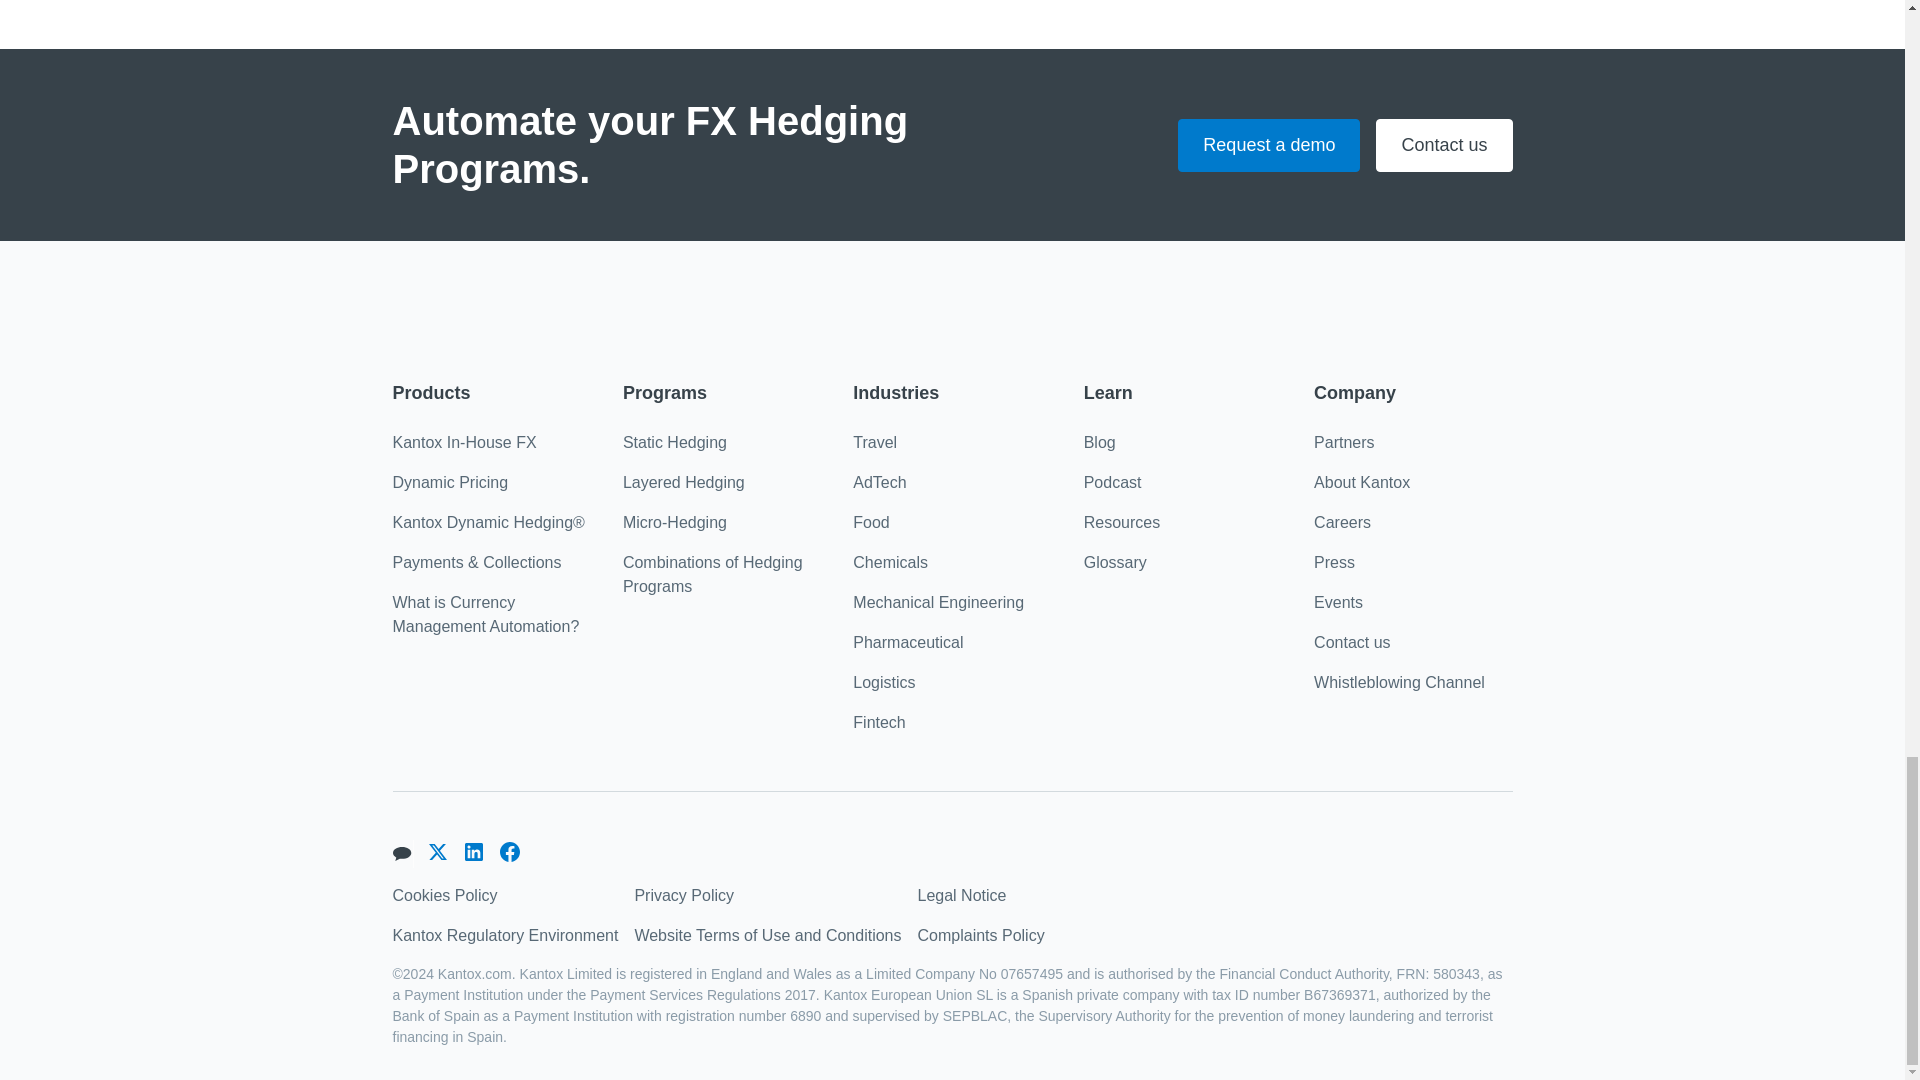 The image size is (1920, 1080). I want to click on Kantox In-House FX, so click(463, 443).